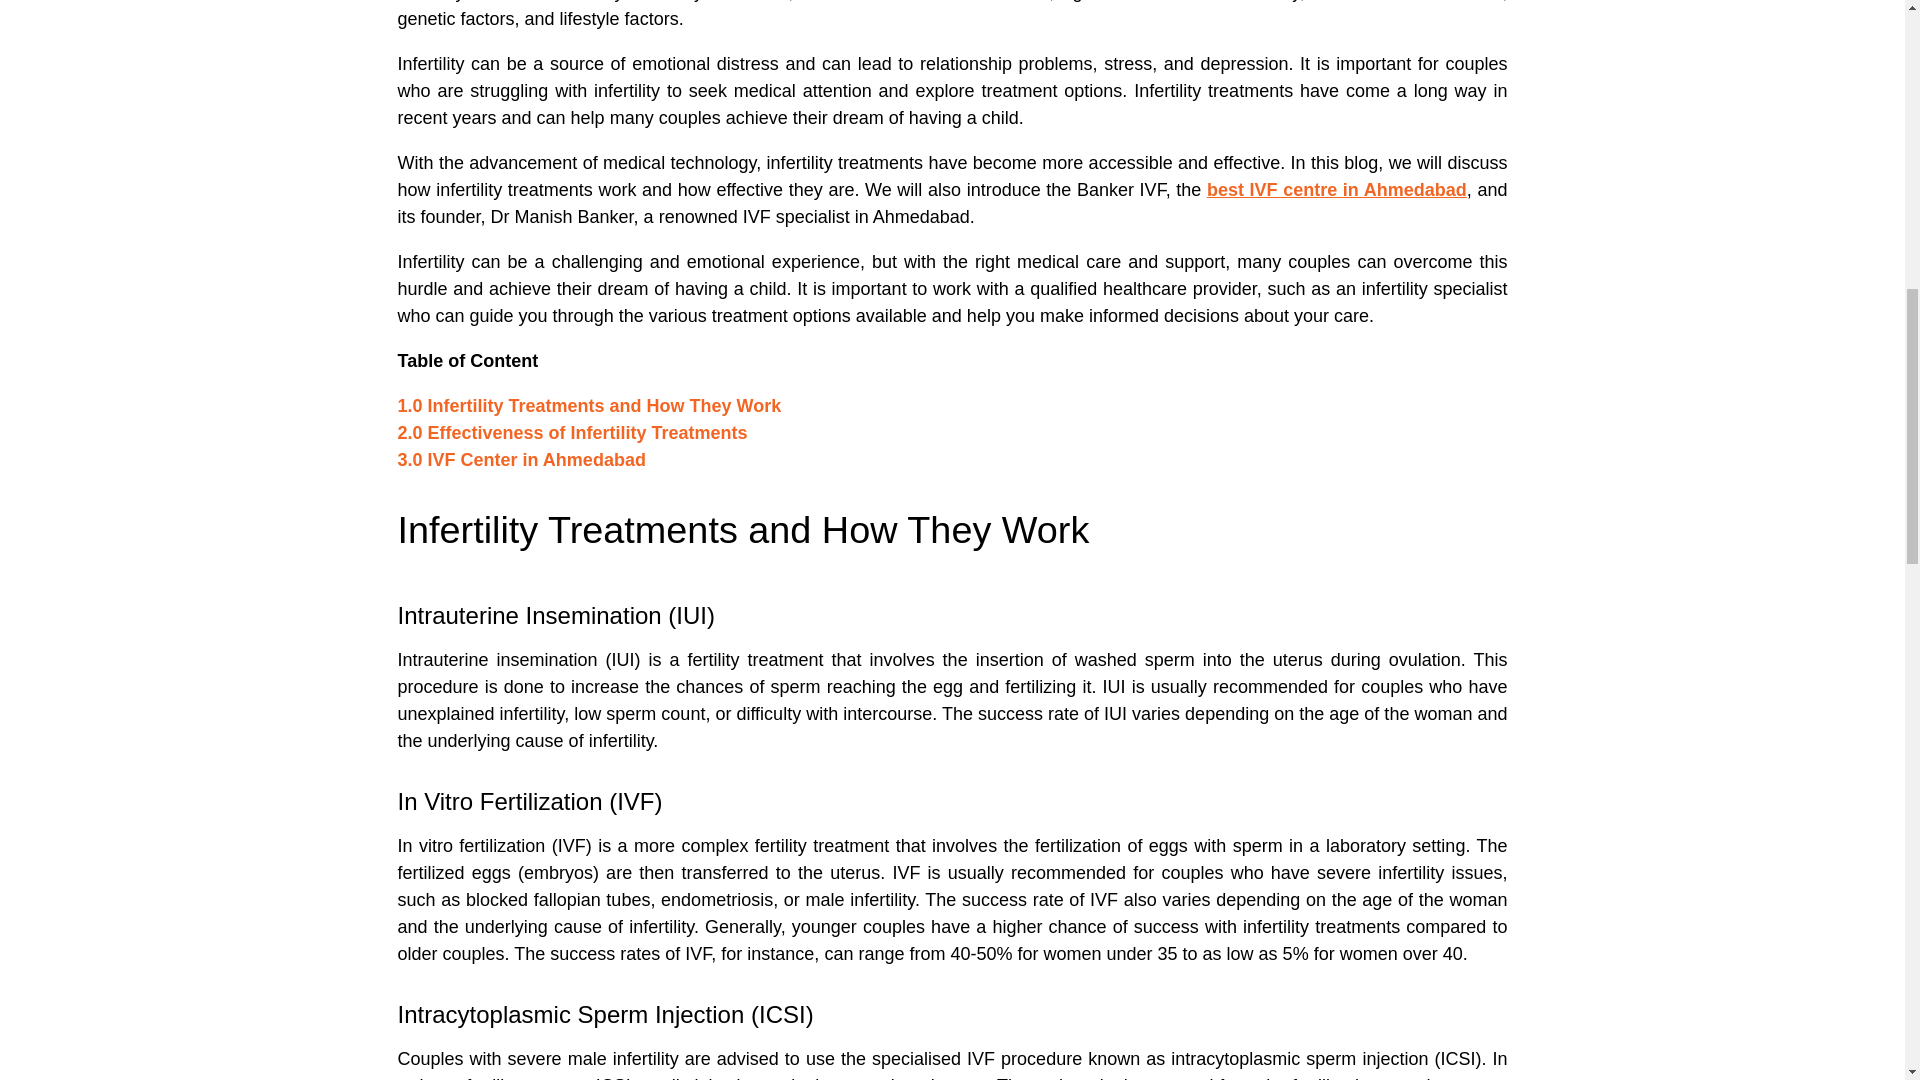 The width and height of the screenshot is (1920, 1080). Describe the element at coordinates (1336, 190) in the screenshot. I see `best IVF centre in Ahmedabad` at that location.